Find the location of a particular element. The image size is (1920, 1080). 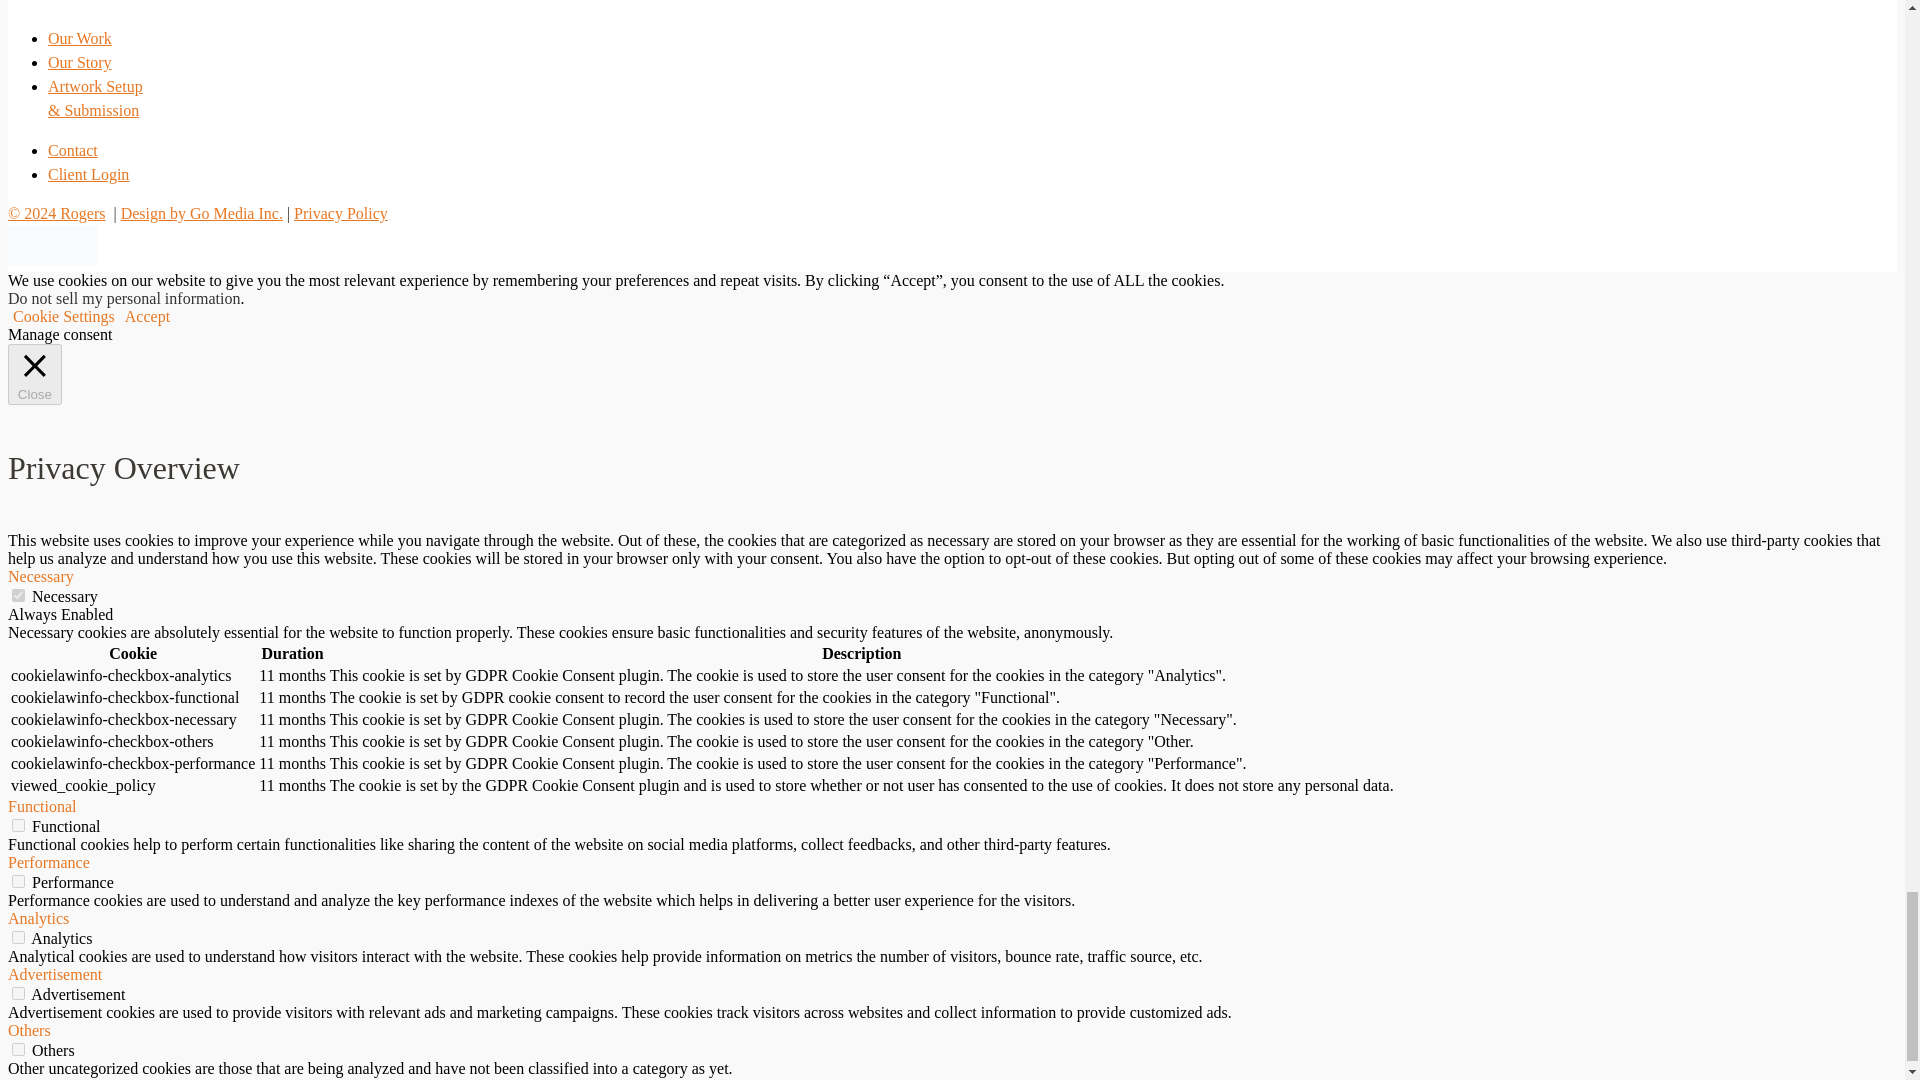

on is located at coordinates (18, 880).